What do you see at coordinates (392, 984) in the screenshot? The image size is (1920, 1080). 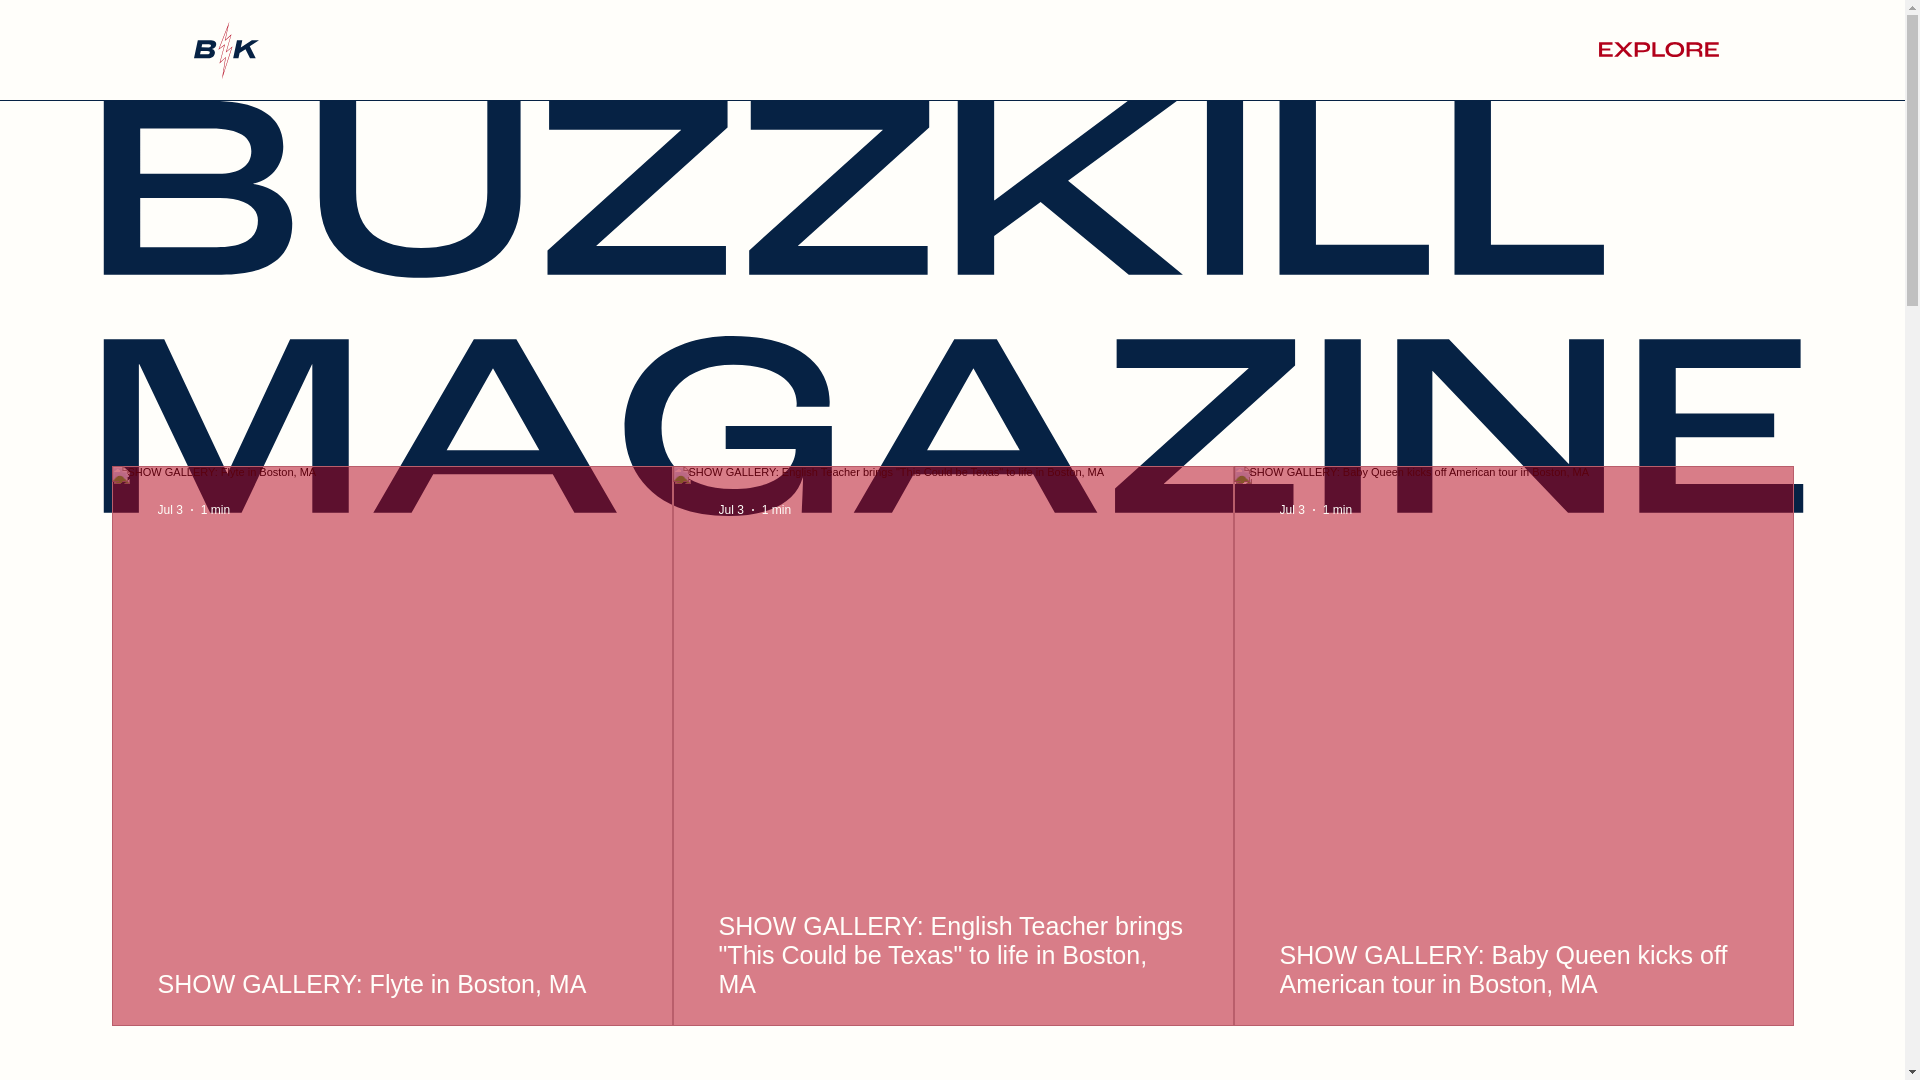 I see `SHOW GALLERY: Flyte in Boston, MA` at bounding box center [392, 984].